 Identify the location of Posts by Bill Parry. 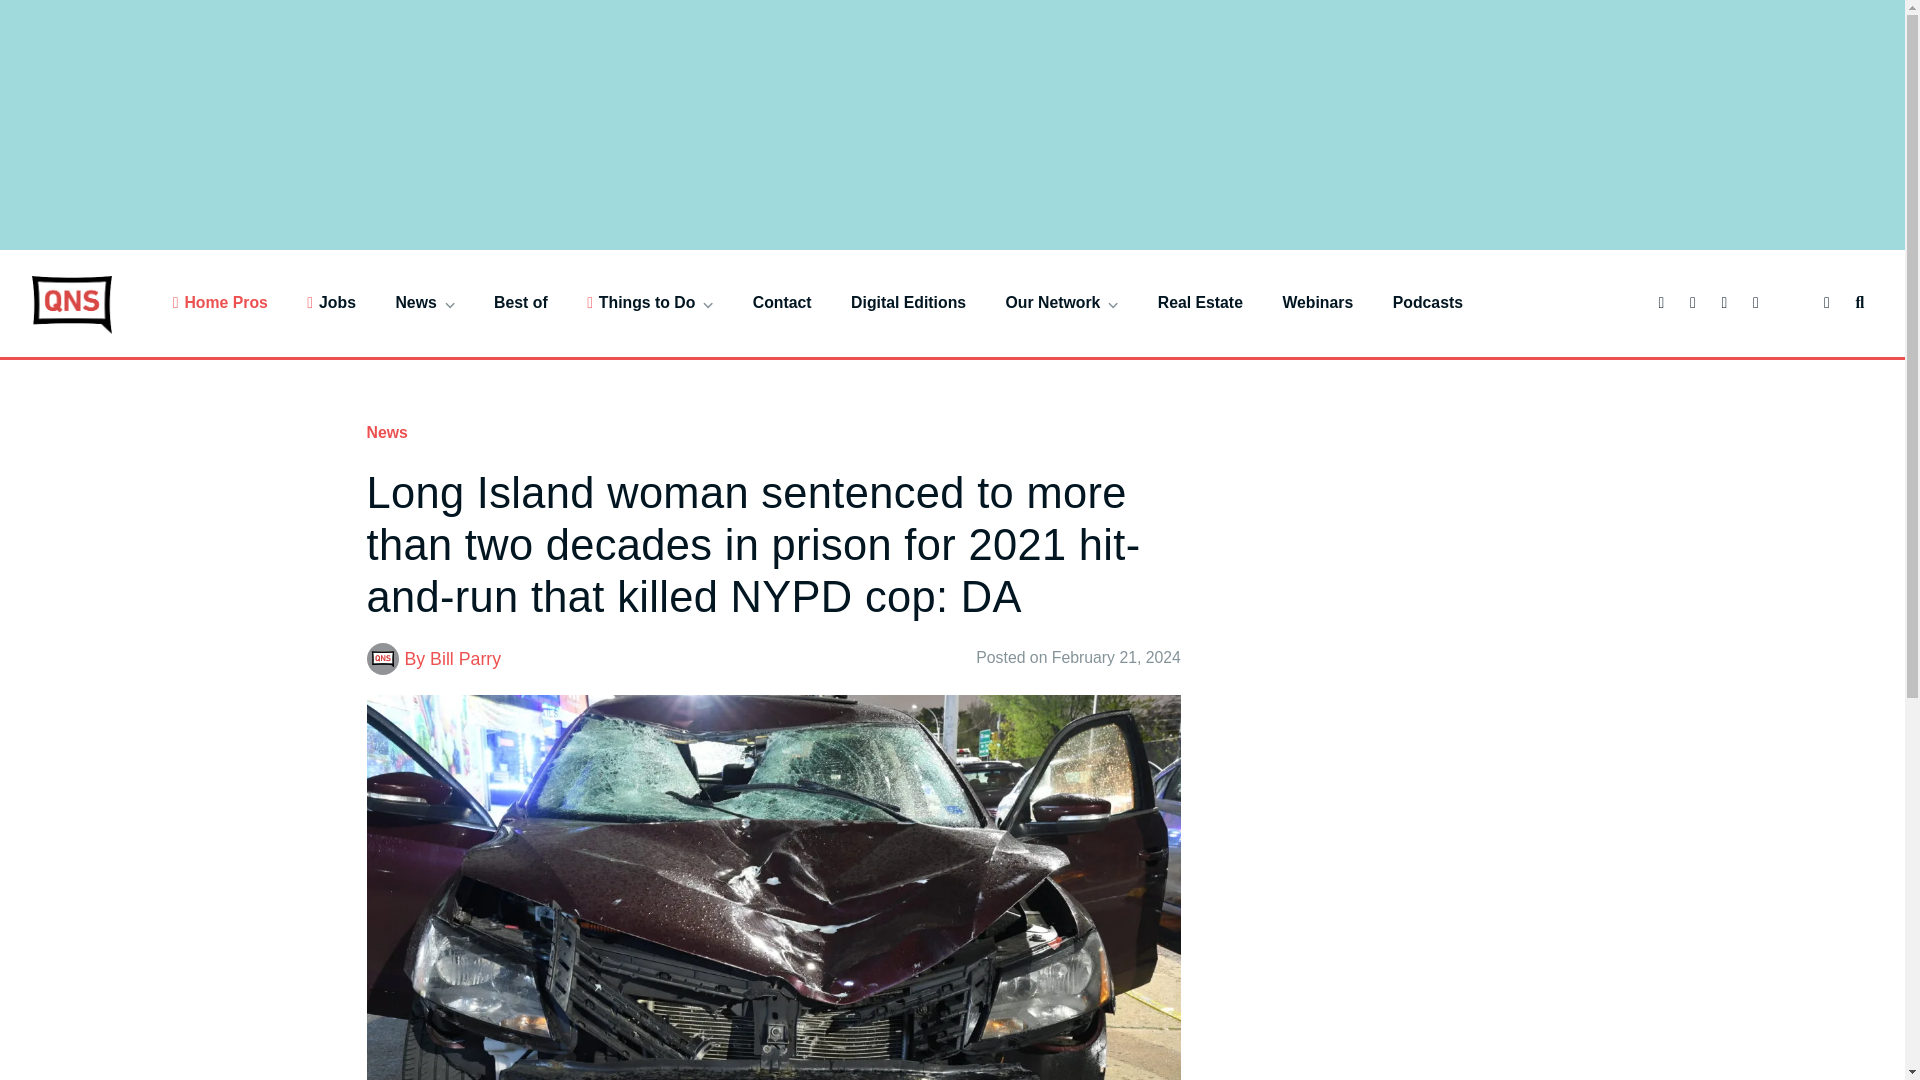
(466, 658).